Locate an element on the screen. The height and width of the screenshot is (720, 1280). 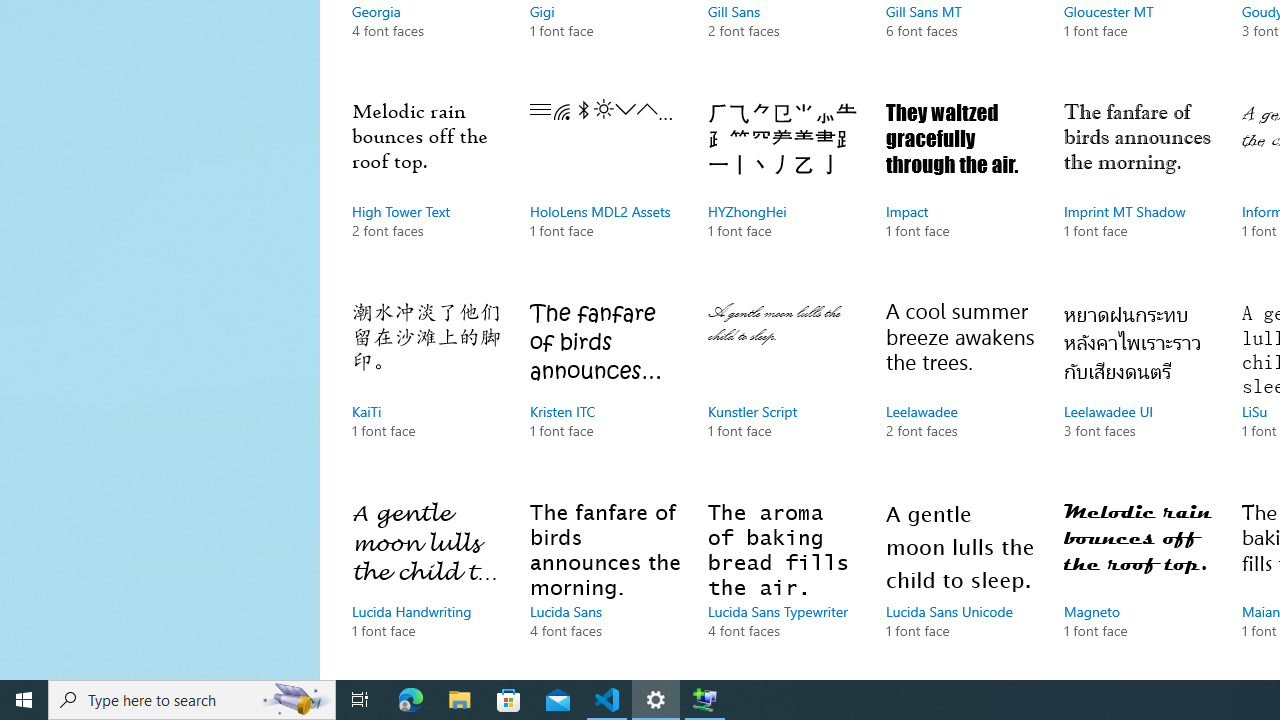
Microsoft Store is located at coordinates (509, 700).